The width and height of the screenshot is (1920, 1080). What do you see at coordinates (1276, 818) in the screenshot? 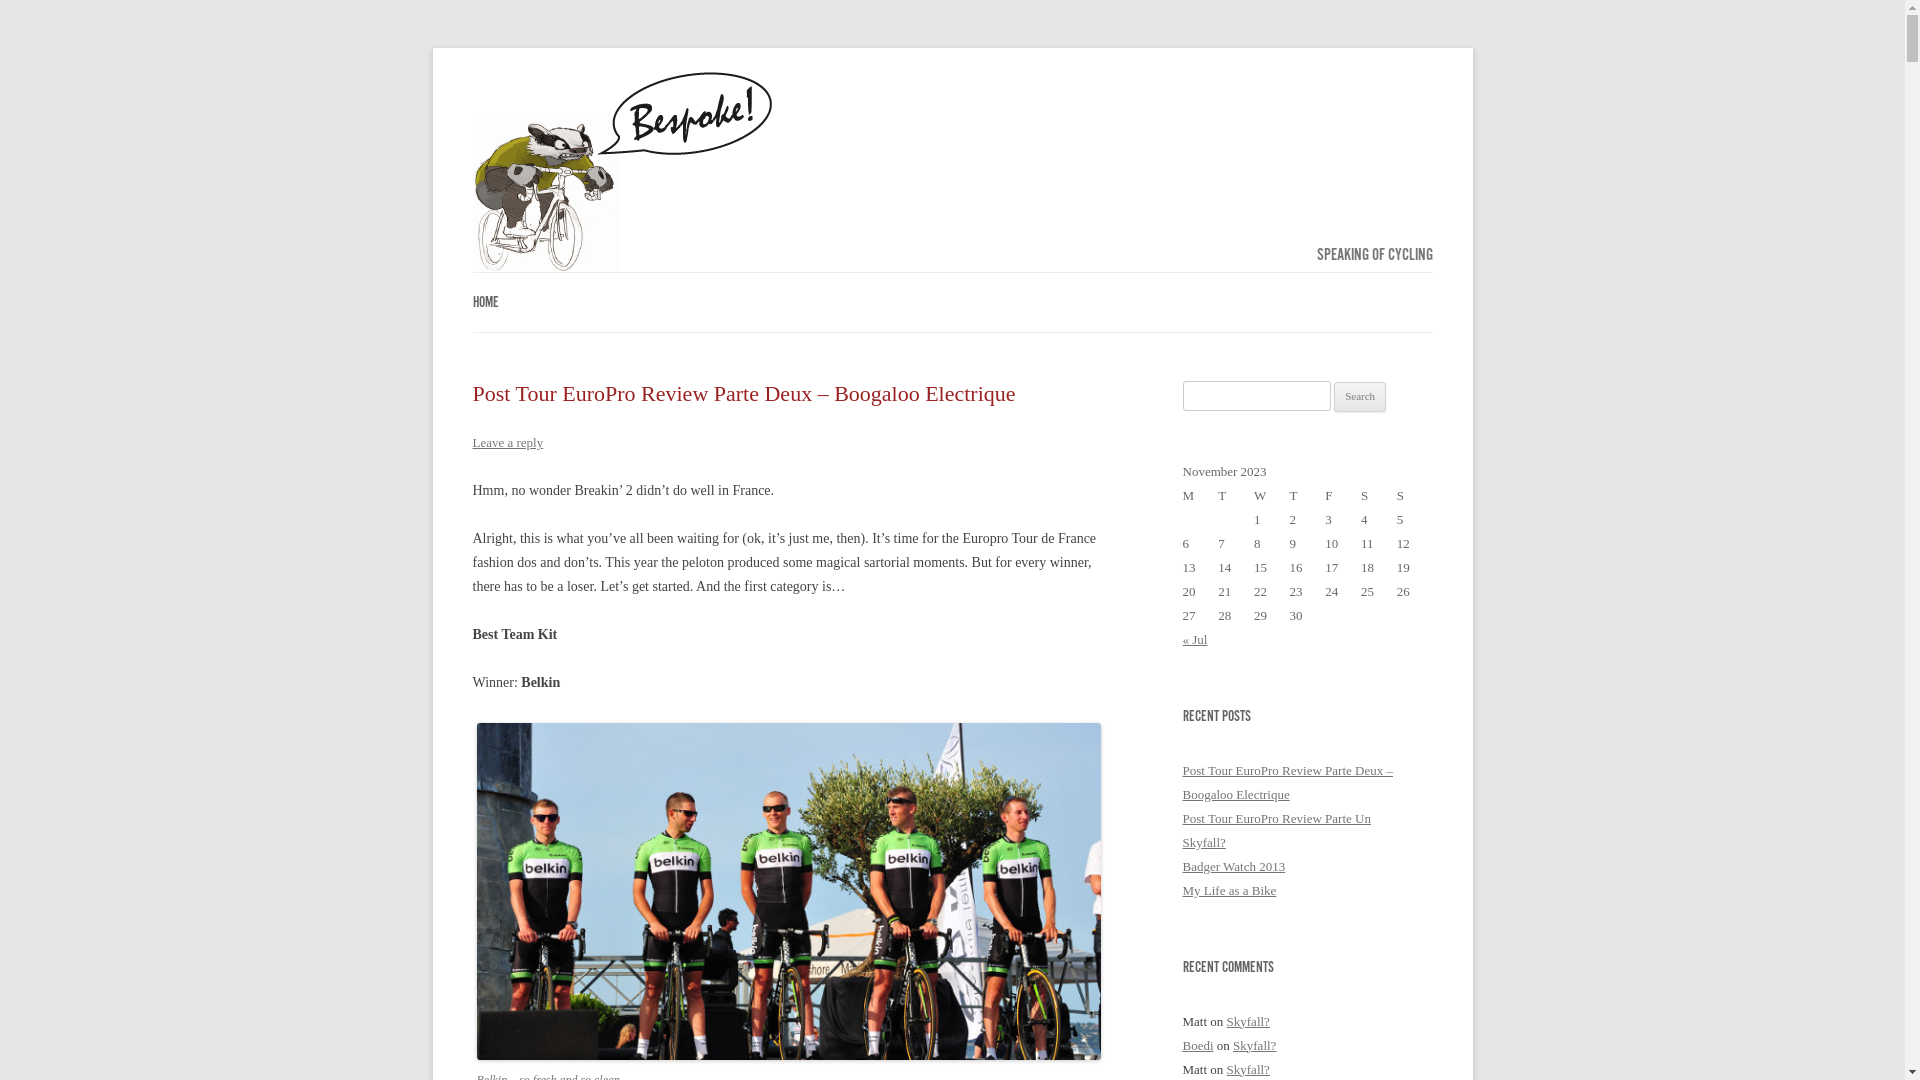
I see `Post Tour EuroPro Review Parte Un` at bounding box center [1276, 818].